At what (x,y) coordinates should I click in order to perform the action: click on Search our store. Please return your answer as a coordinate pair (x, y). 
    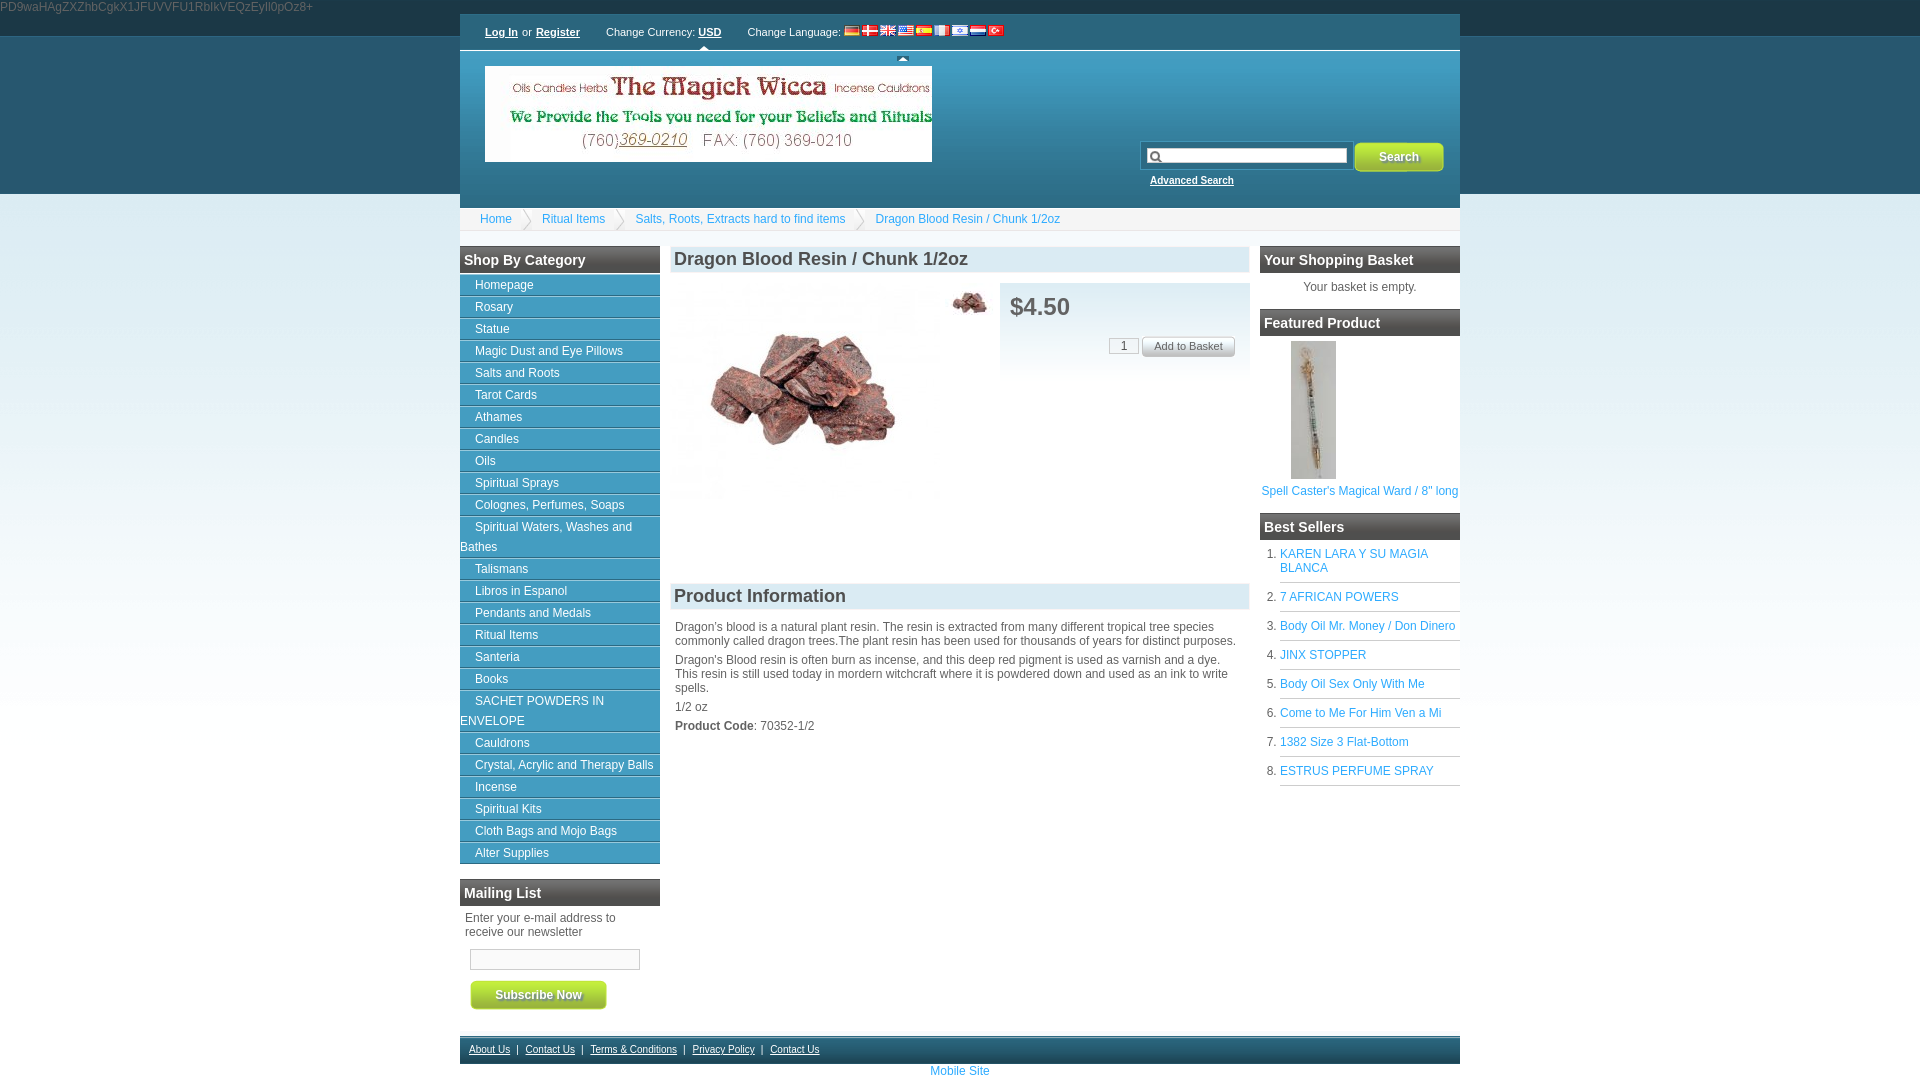
    Looking at the image, I should click on (1246, 155).